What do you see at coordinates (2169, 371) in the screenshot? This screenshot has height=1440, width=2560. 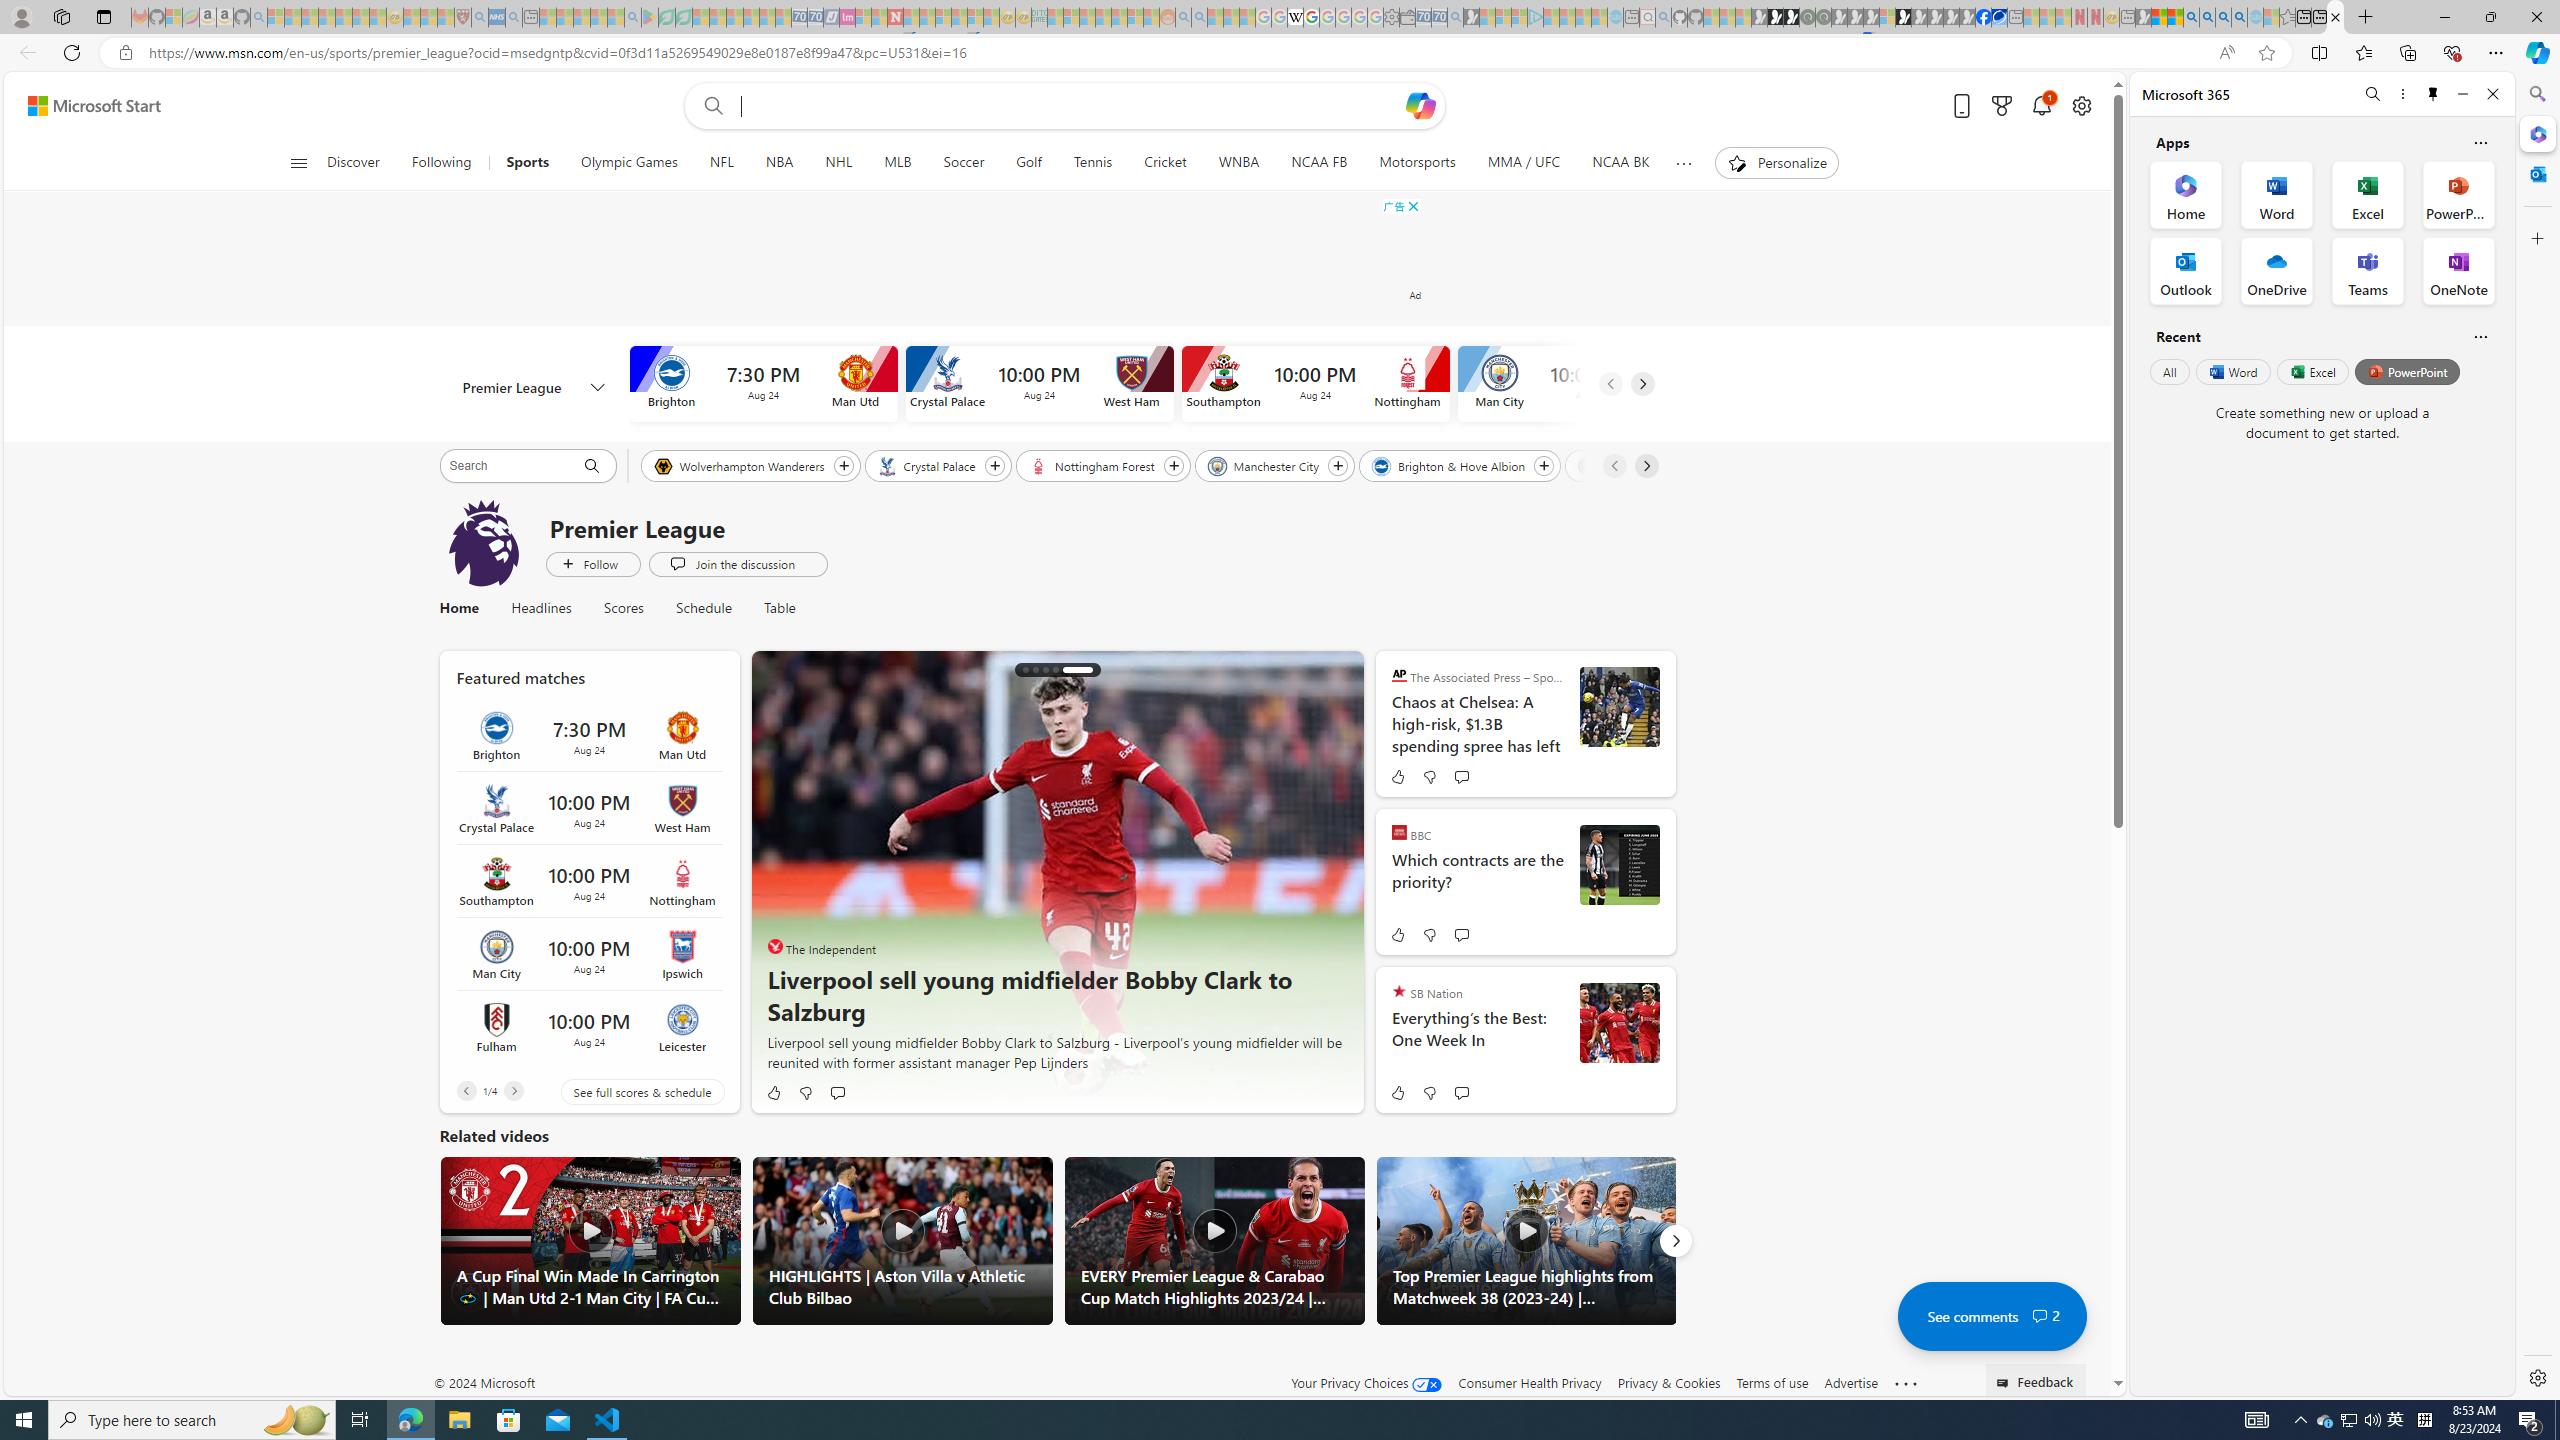 I see `All` at bounding box center [2169, 371].